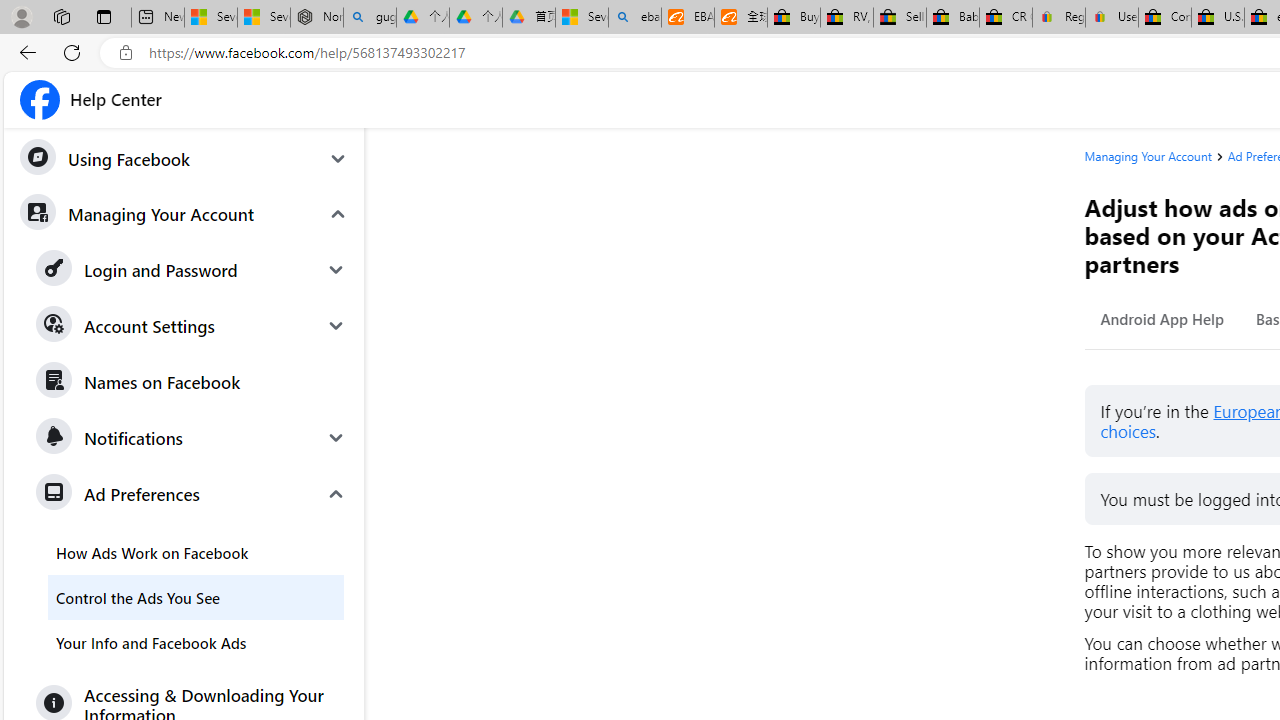 Image resolution: width=1280 pixels, height=720 pixels. Describe the element at coordinates (91, 100) in the screenshot. I see `Facebook Help Center` at that location.